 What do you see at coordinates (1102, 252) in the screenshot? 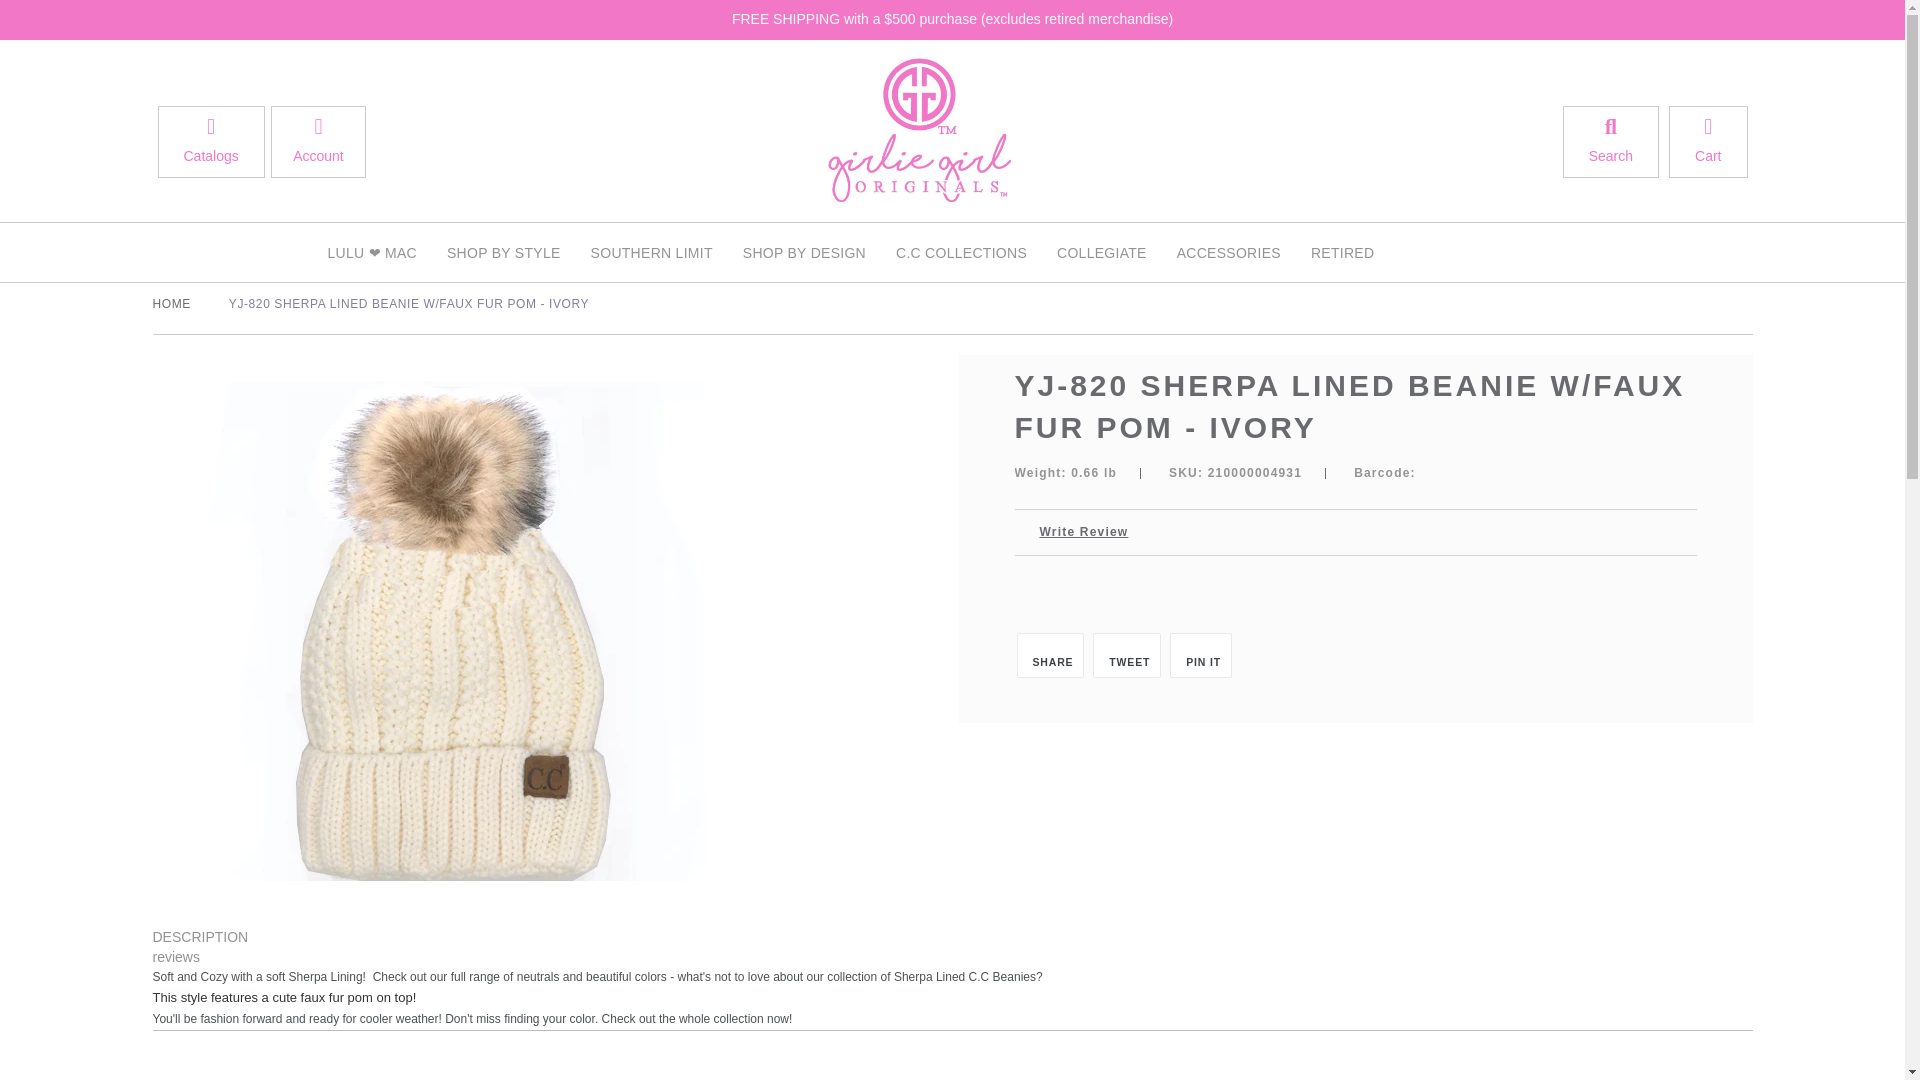
I see `COLLEGIATE` at bounding box center [1102, 252].